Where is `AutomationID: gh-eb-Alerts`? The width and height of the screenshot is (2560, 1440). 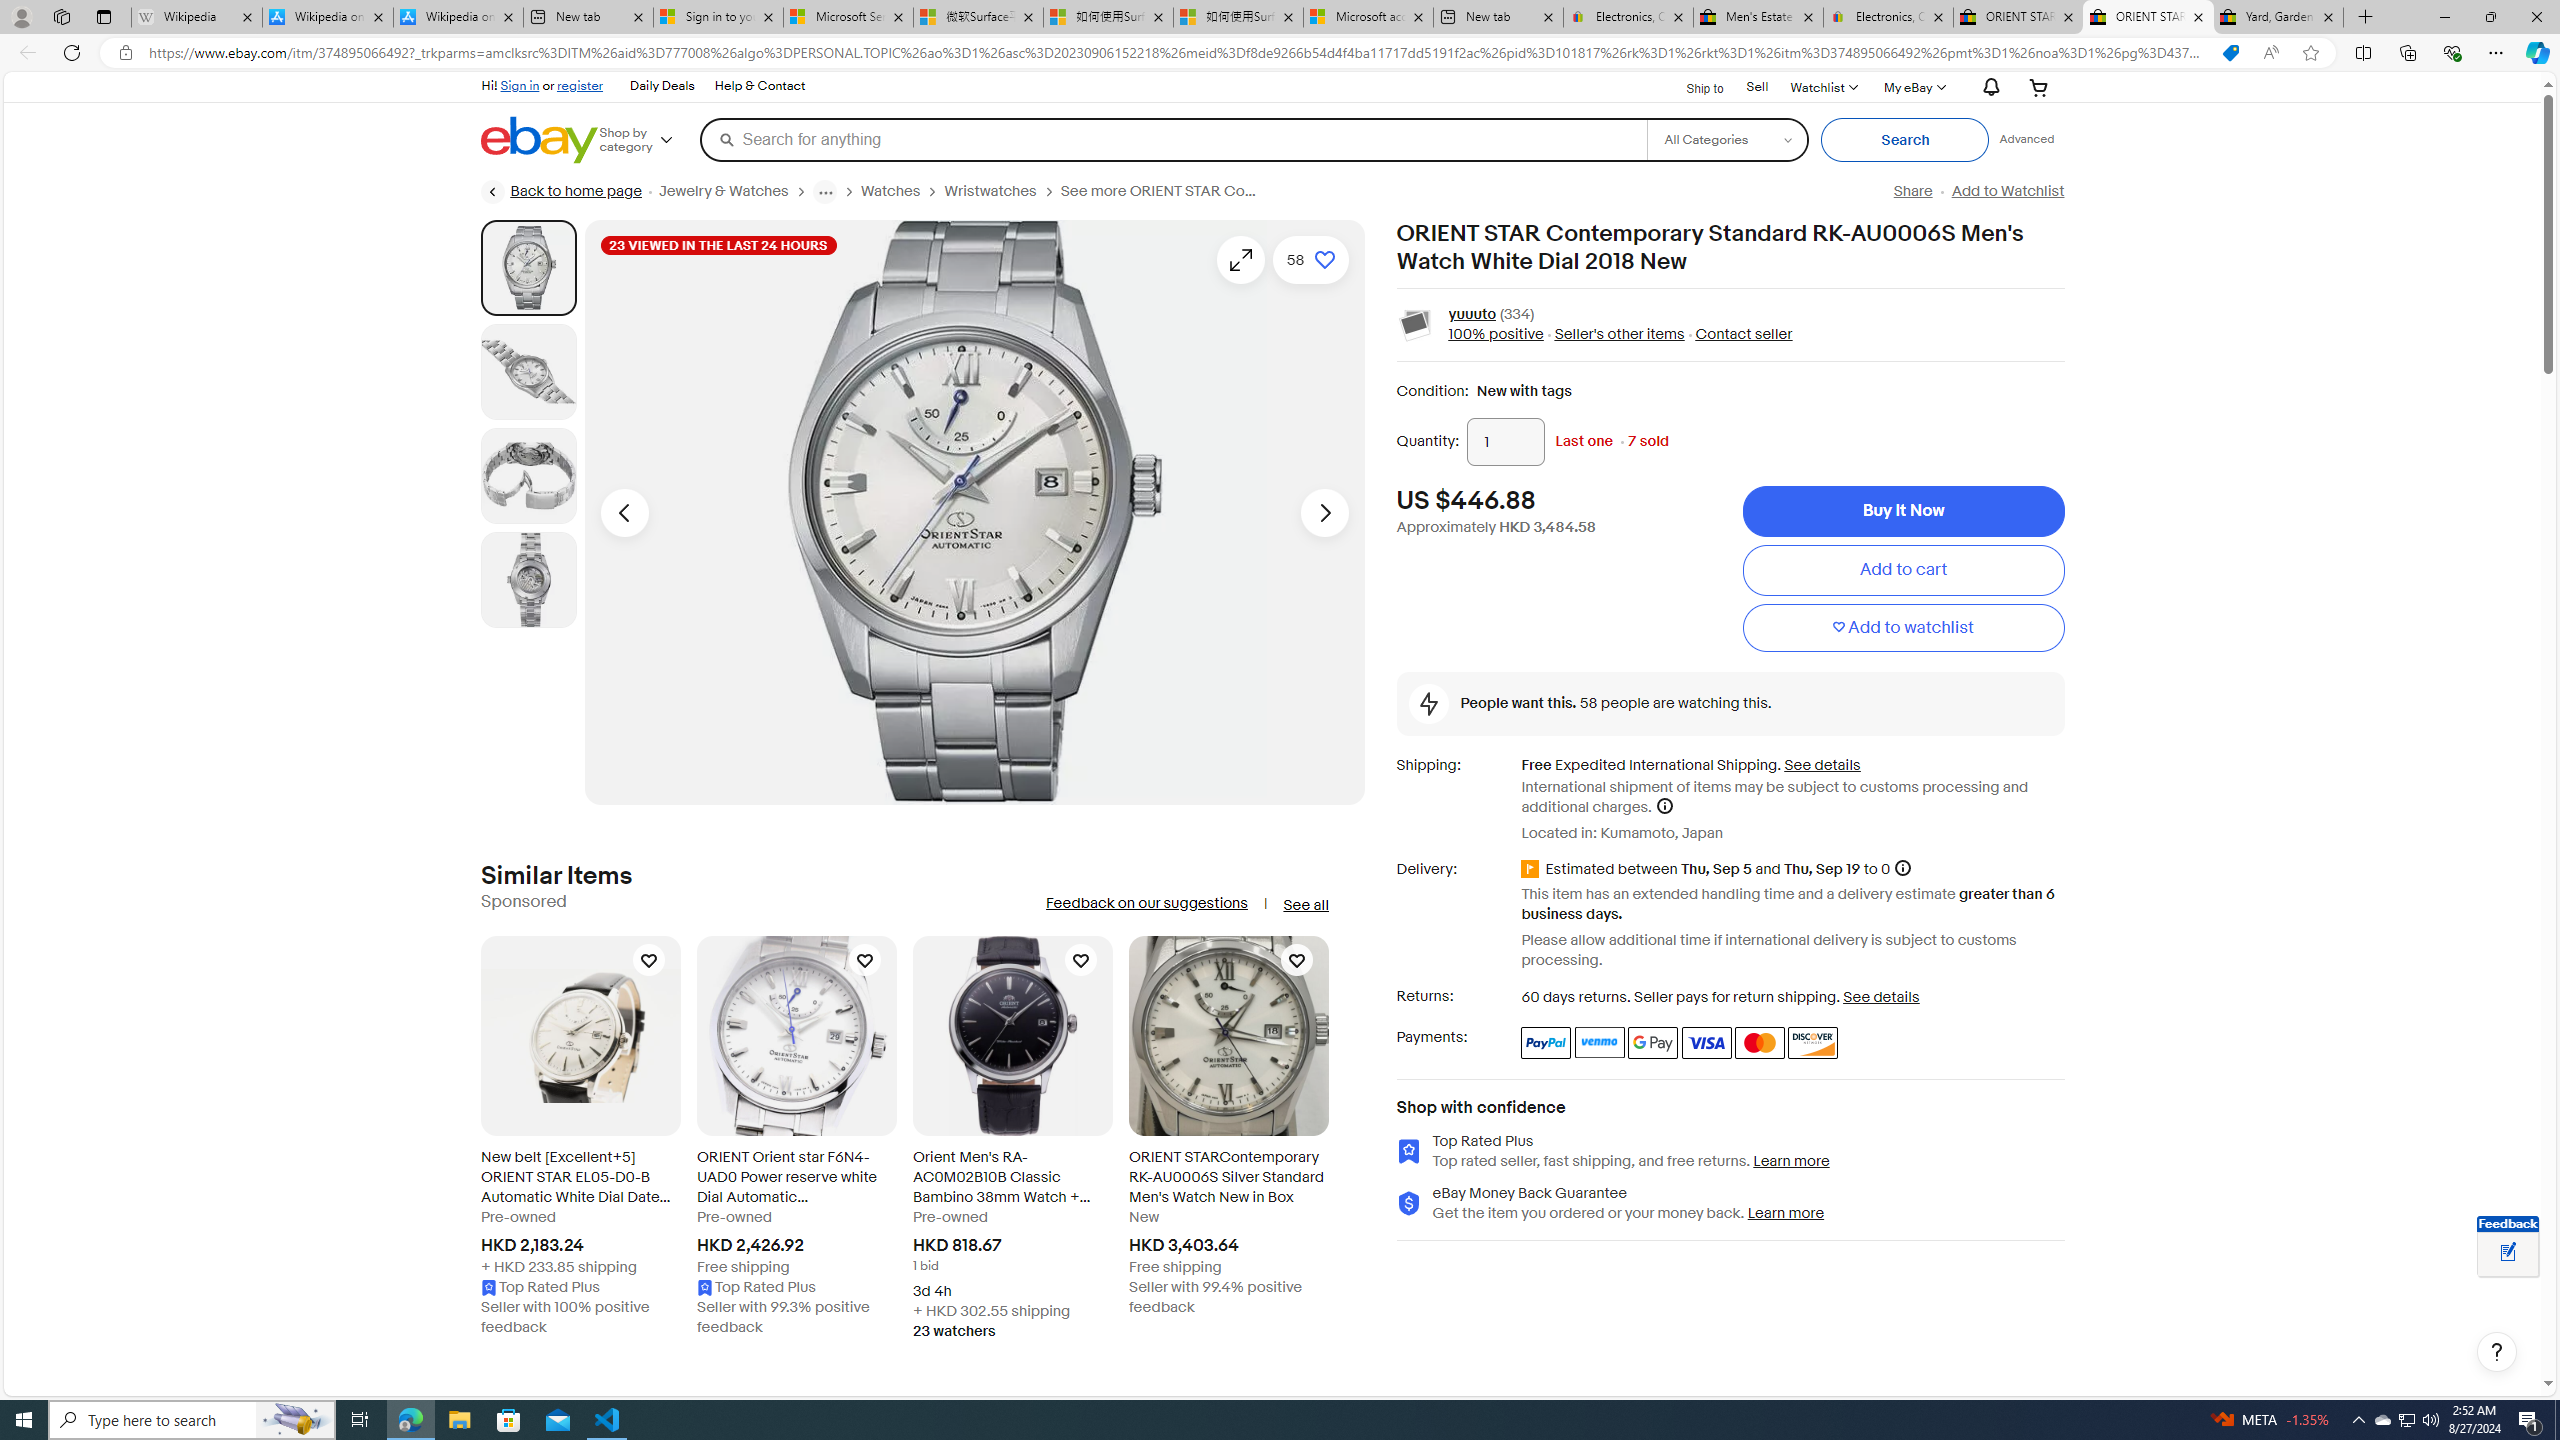 AutomationID: gh-eb-Alerts is located at coordinates (1988, 88).